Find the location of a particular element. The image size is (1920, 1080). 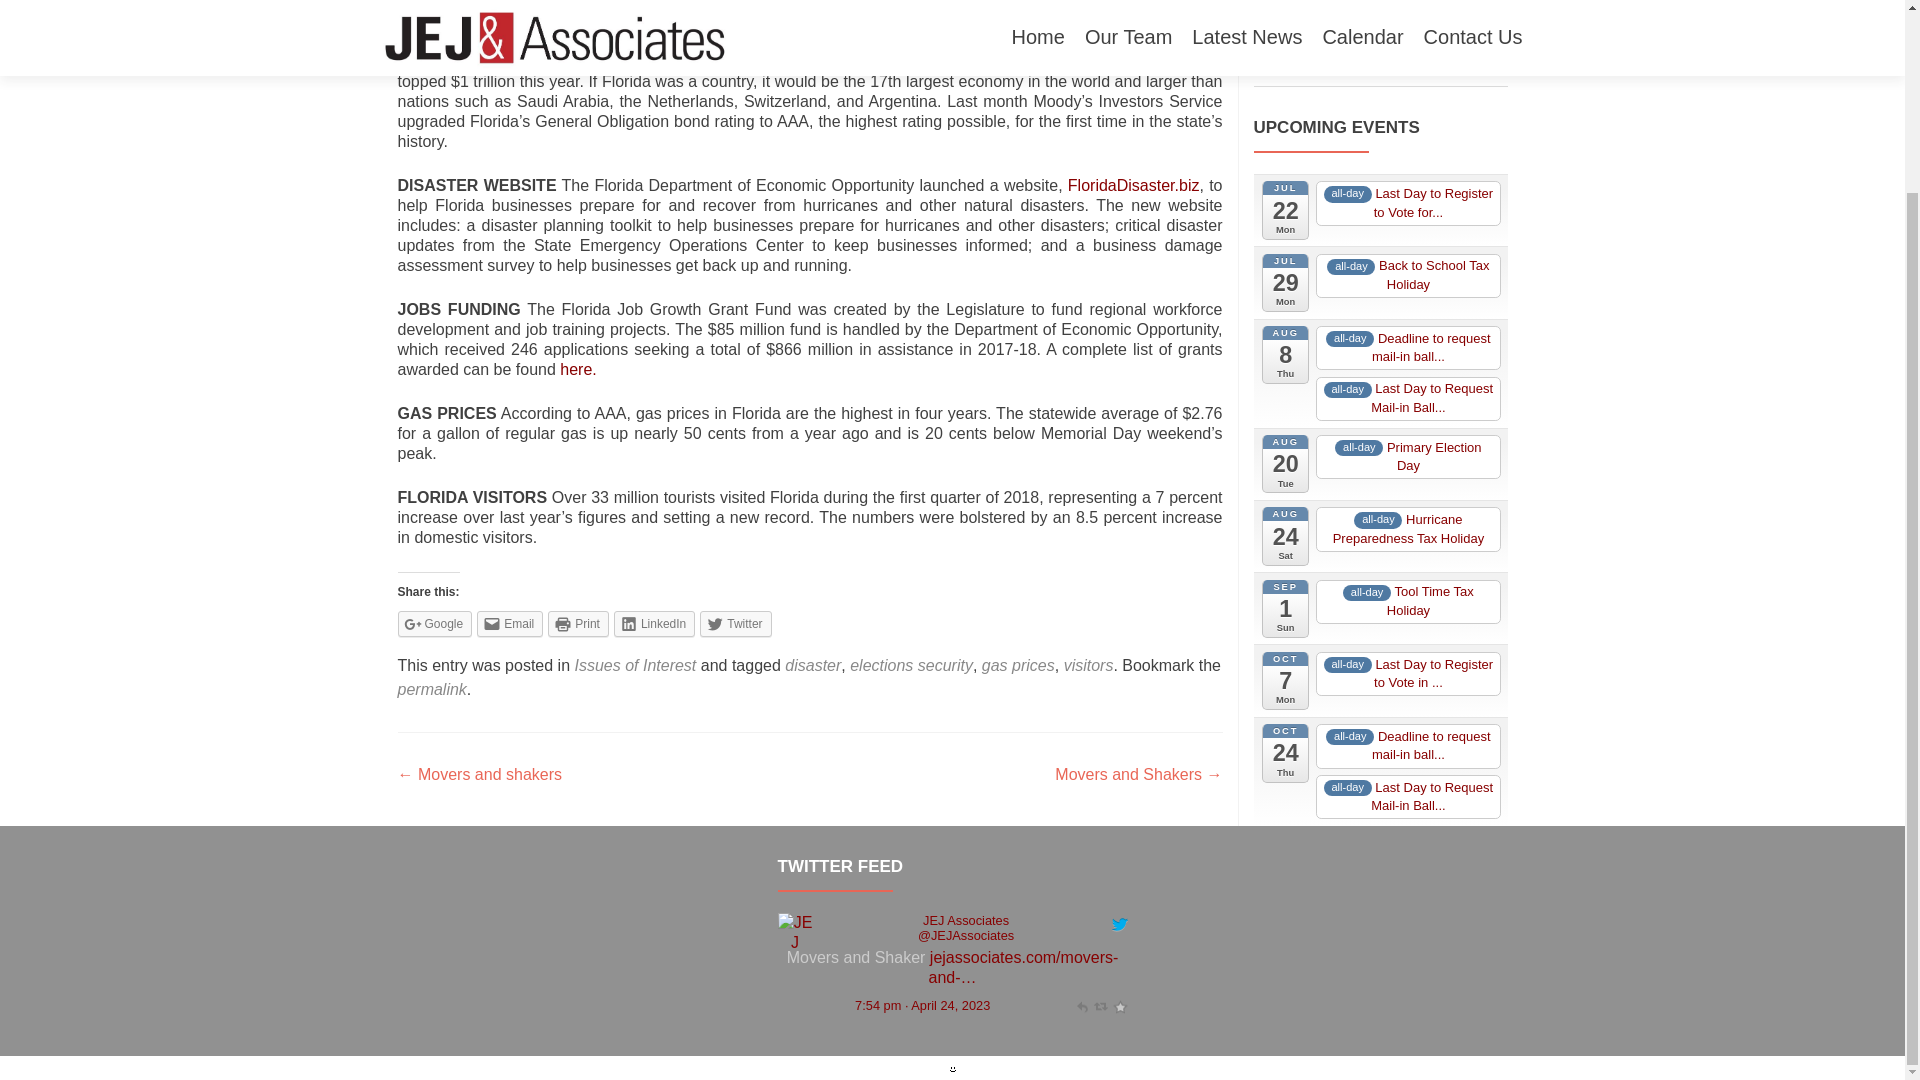

gas prices is located at coordinates (1018, 664).